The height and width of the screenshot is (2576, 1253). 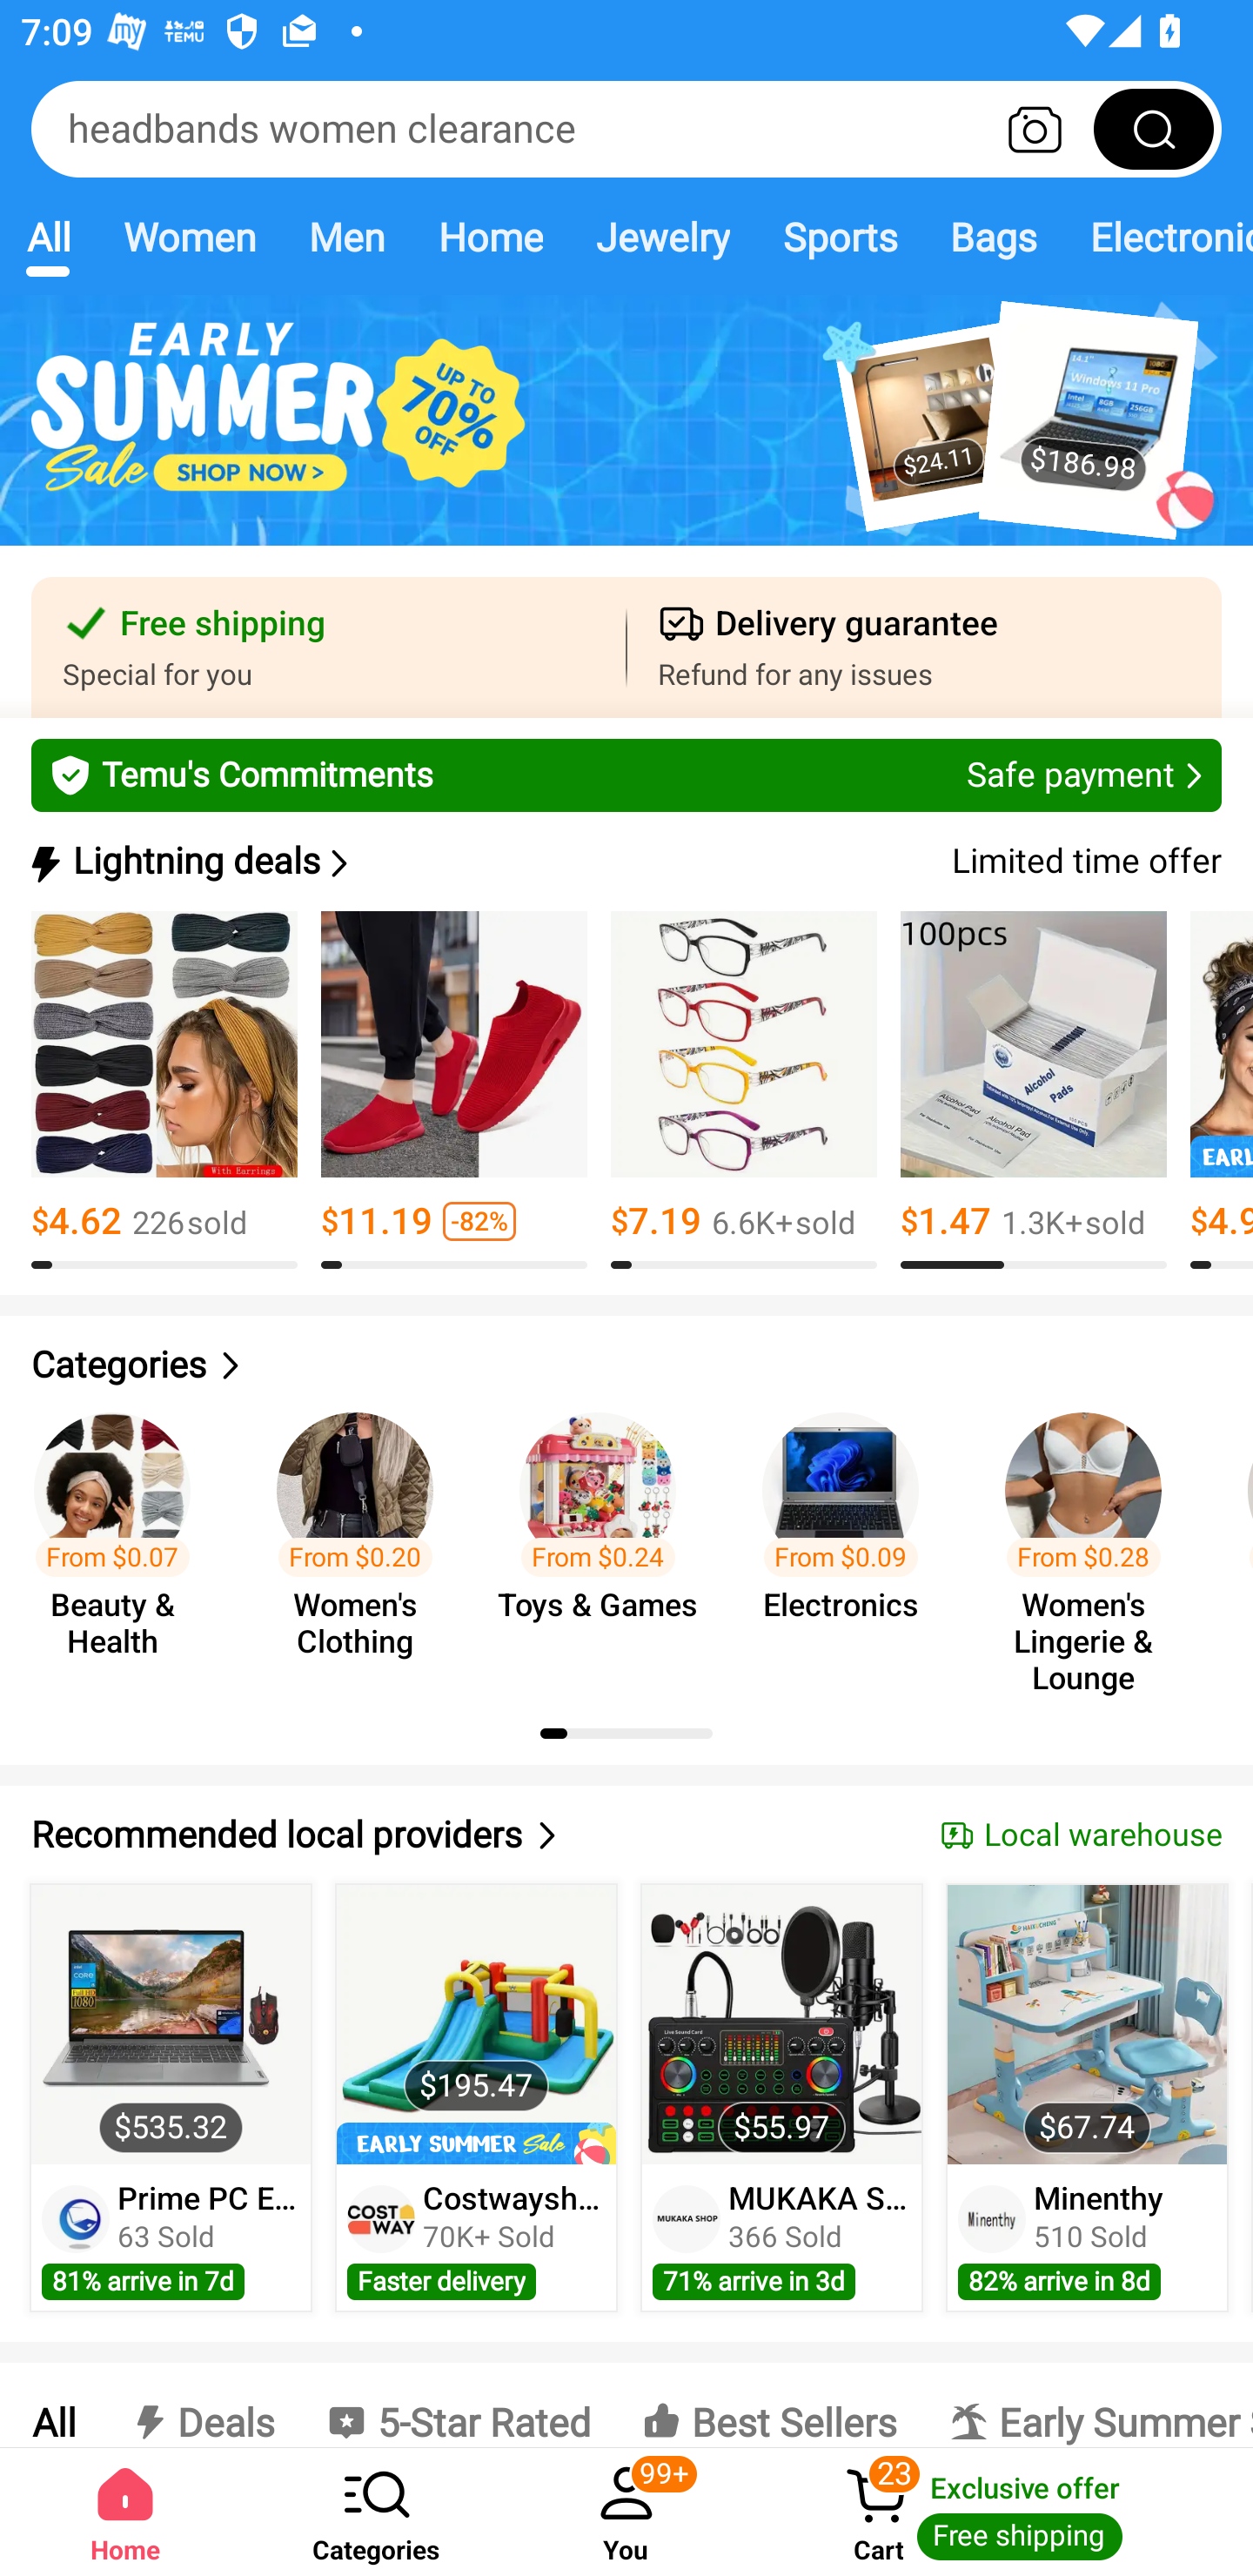 What do you see at coordinates (626, 2512) in the screenshot?
I see `You ‎99+‎ You` at bounding box center [626, 2512].